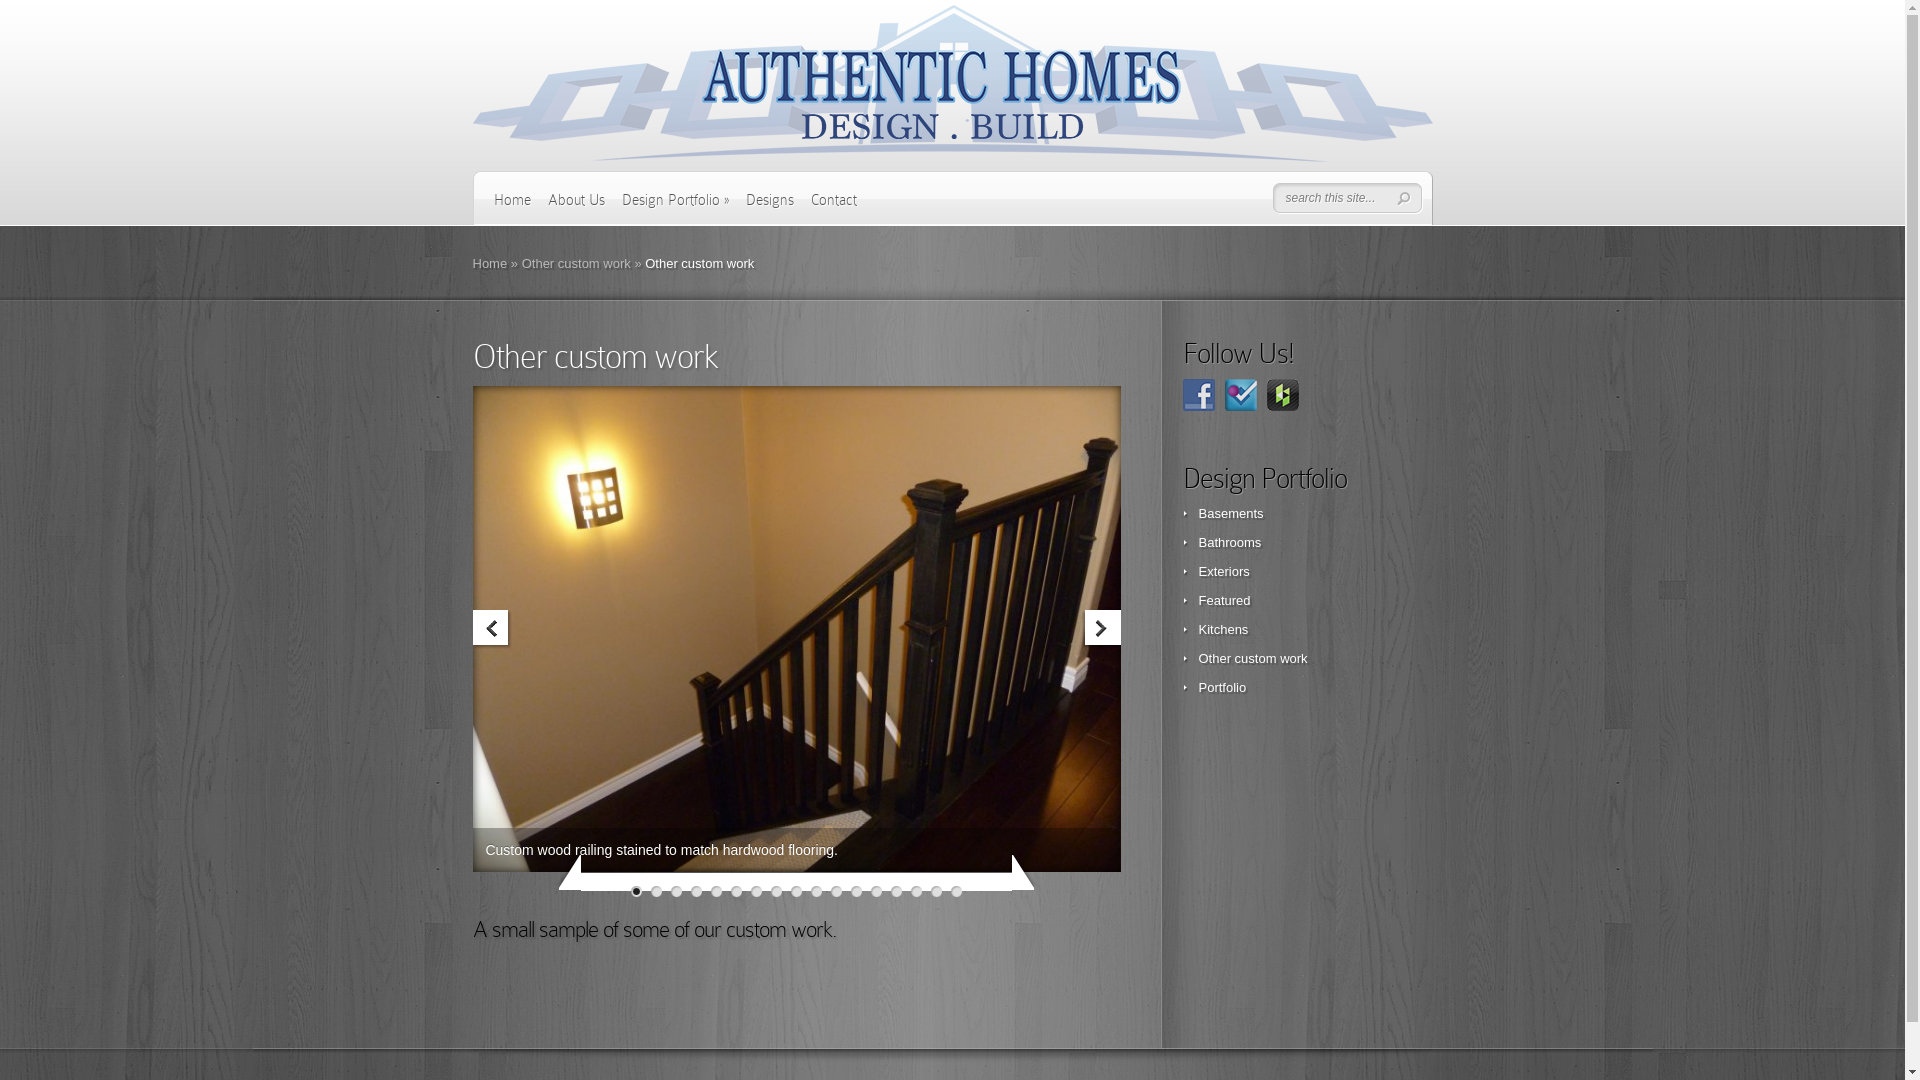 This screenshot has height=1080, width=1920. Describe the element at coordinates (1282, 395) in the screenshot. I see `Follow Us on Houzz` at that location.